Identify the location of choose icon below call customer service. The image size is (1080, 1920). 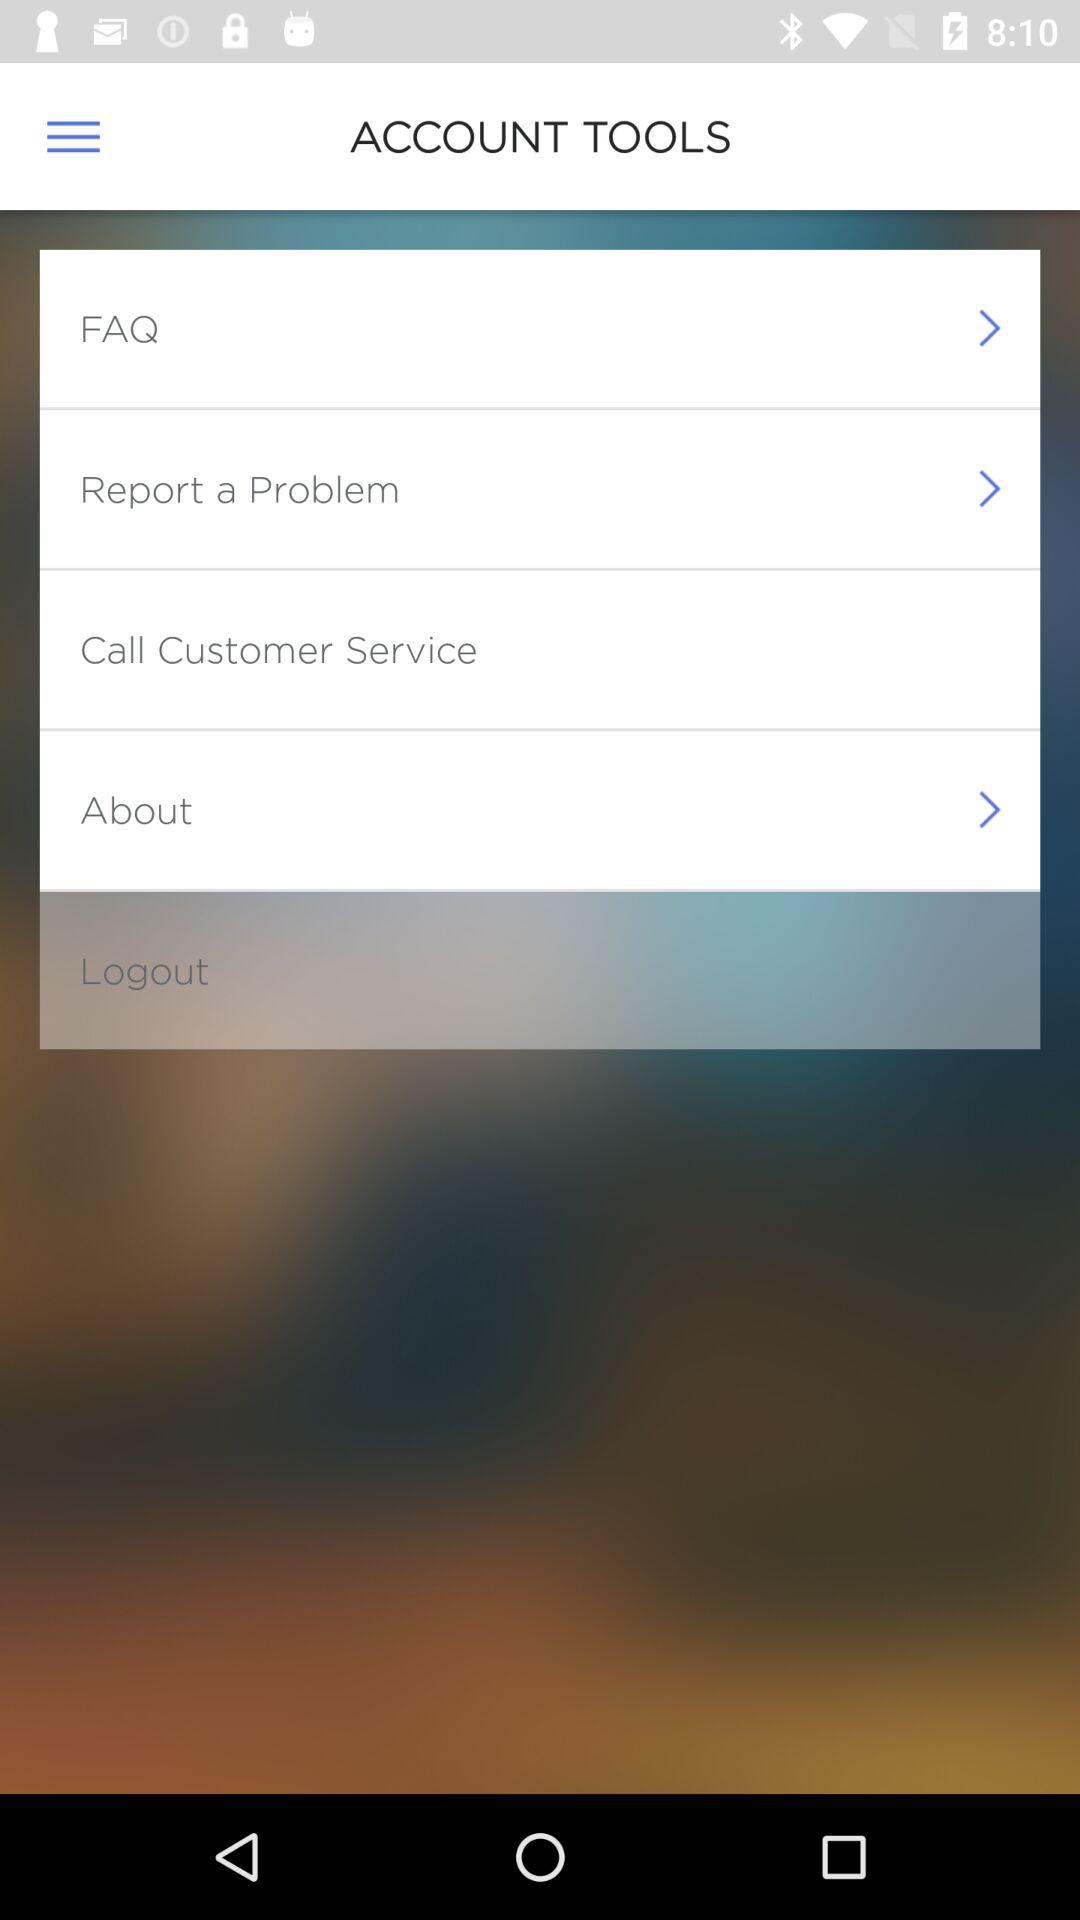
(136, 809).